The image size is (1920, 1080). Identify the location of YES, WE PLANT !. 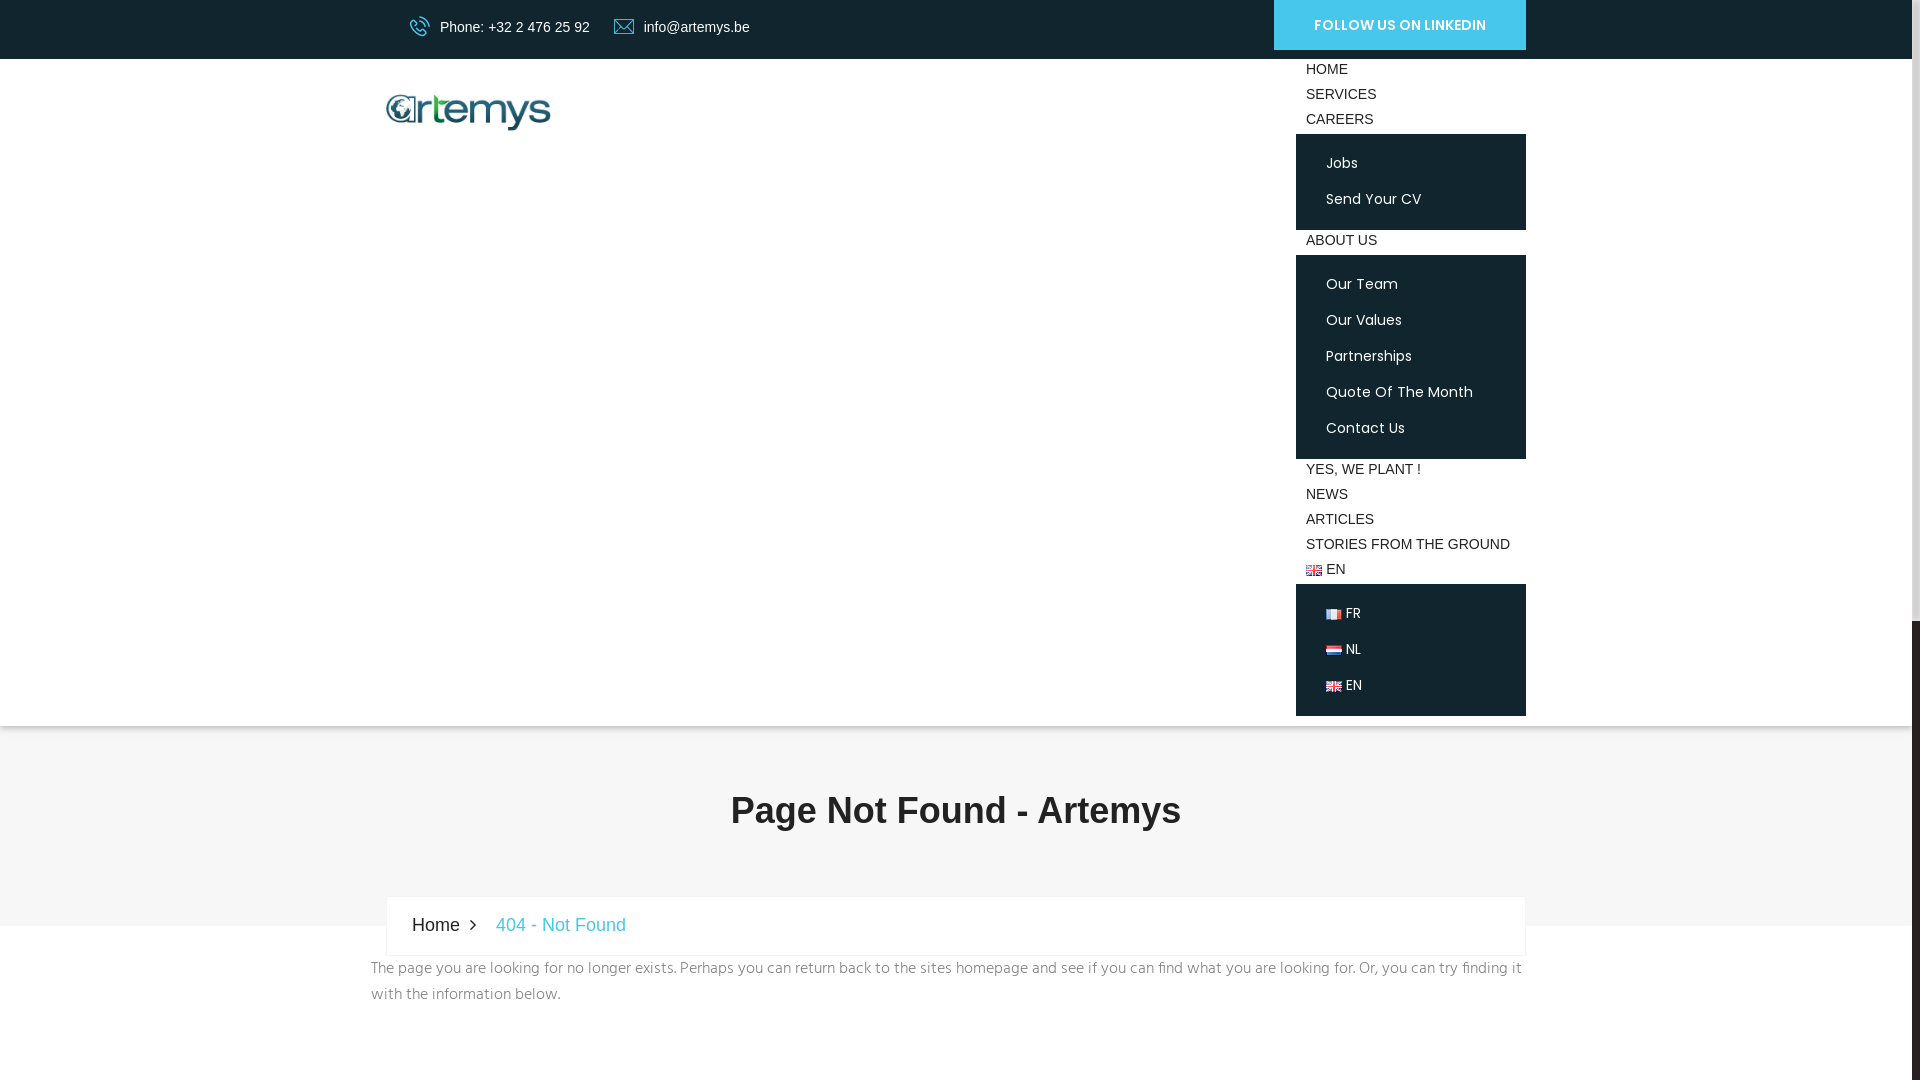
(1364, 472).